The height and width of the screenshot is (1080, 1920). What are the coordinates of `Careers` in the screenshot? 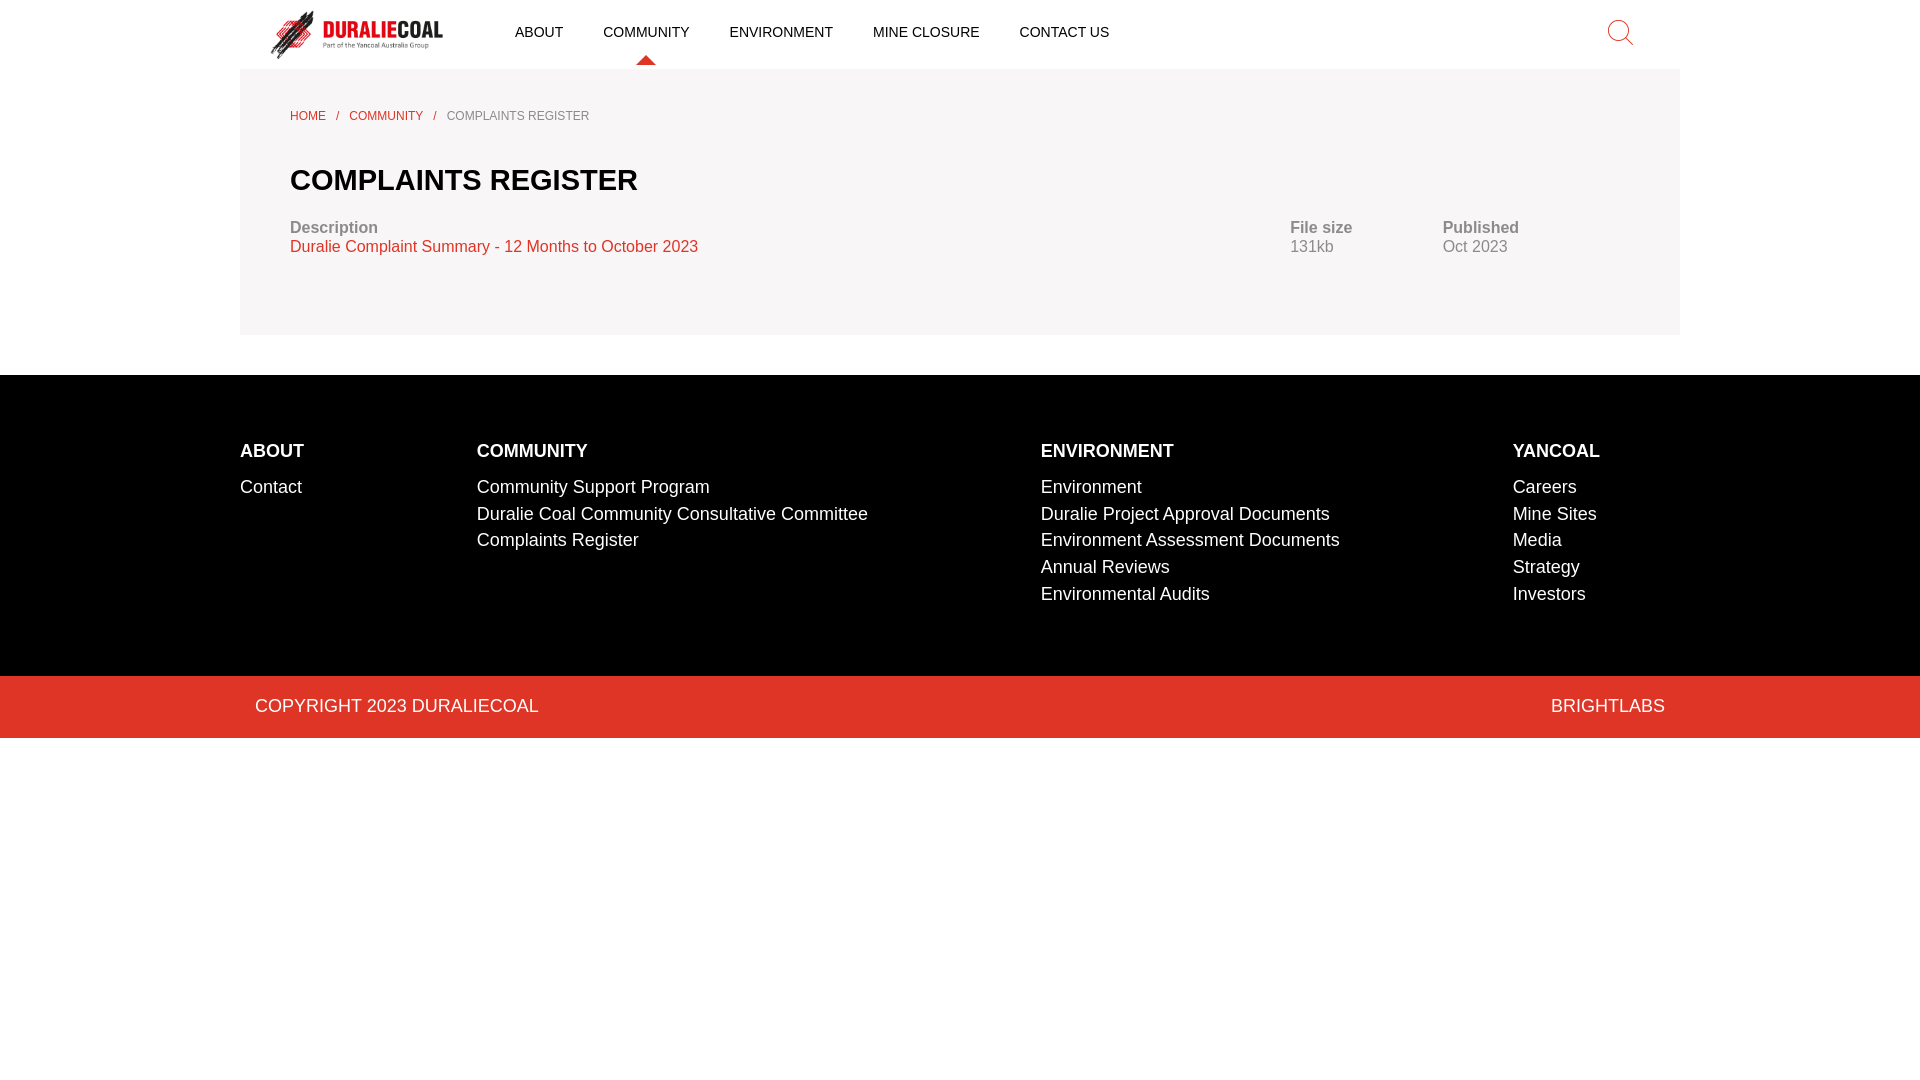 It's located at (1545, 487).